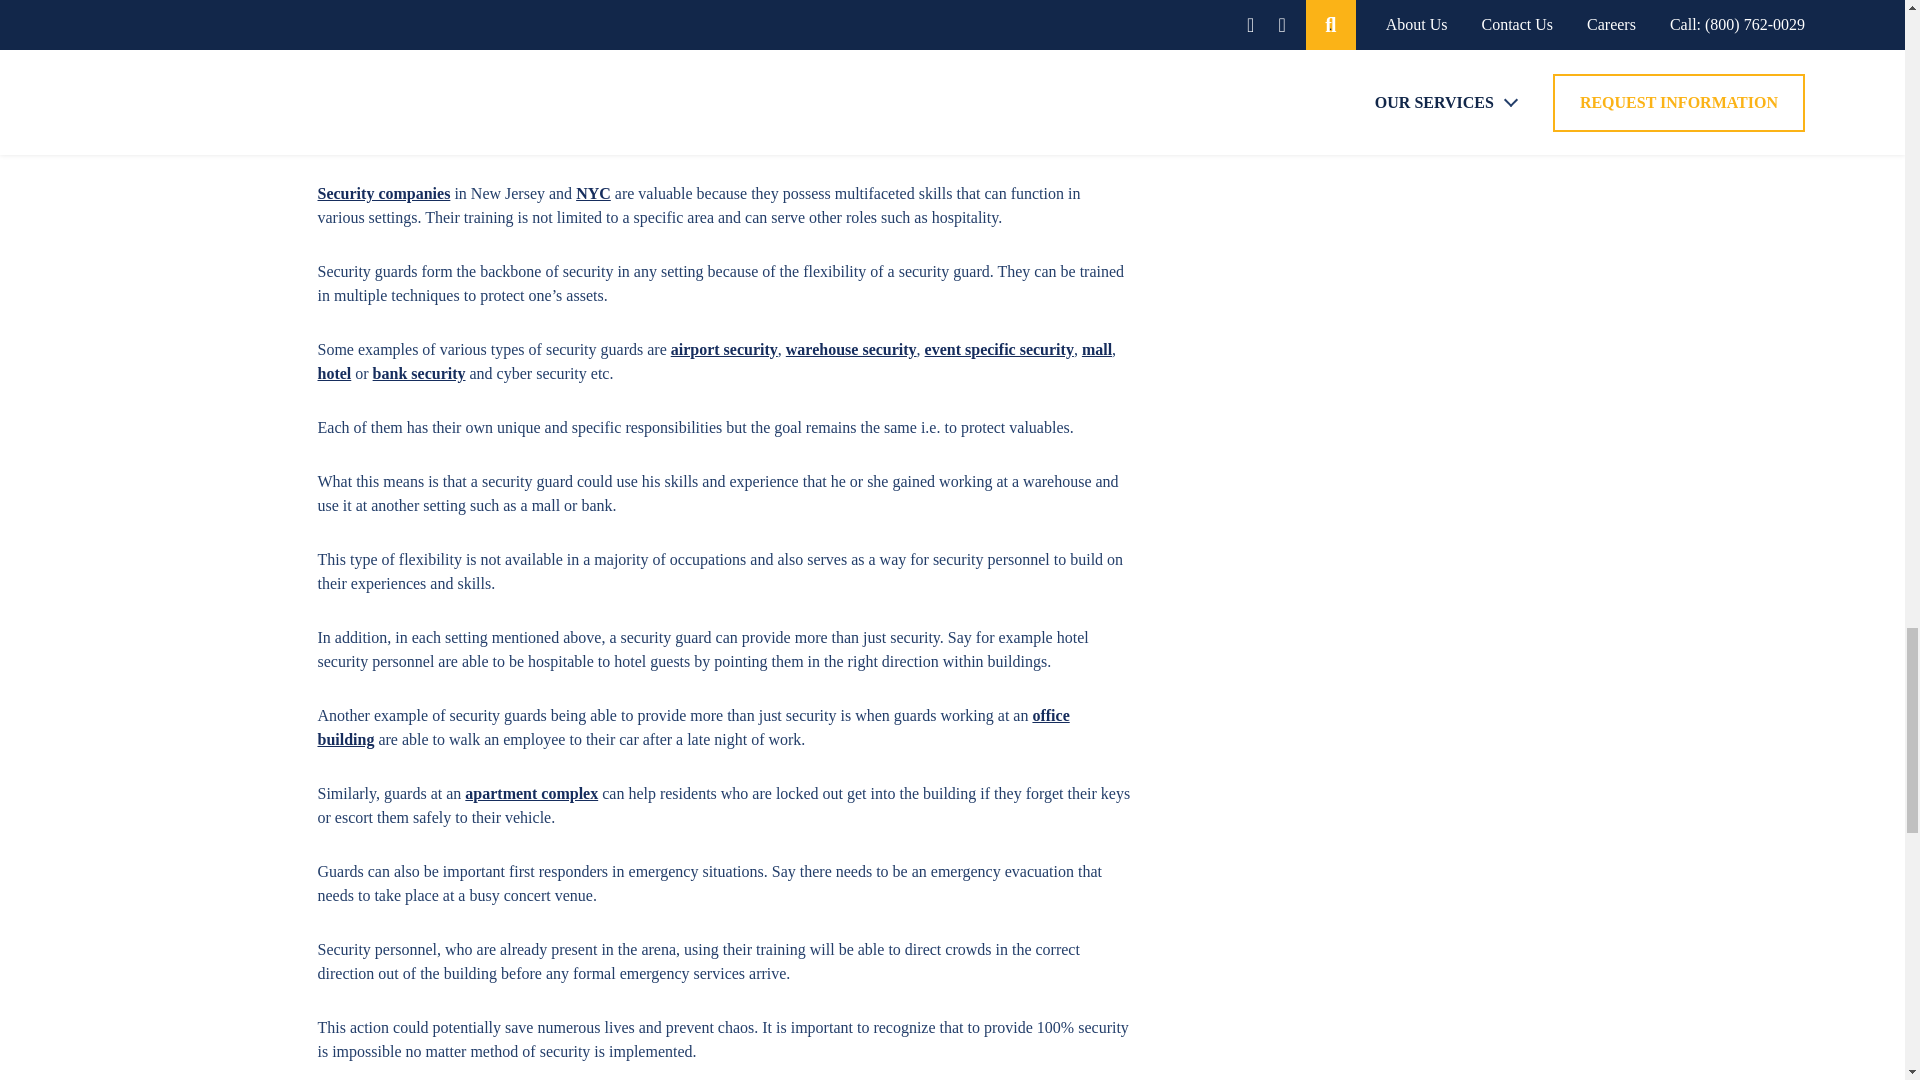 Image resolution: width=1920 pixels, height=1080 pixels. I want to click on office building, so click(694, 728).